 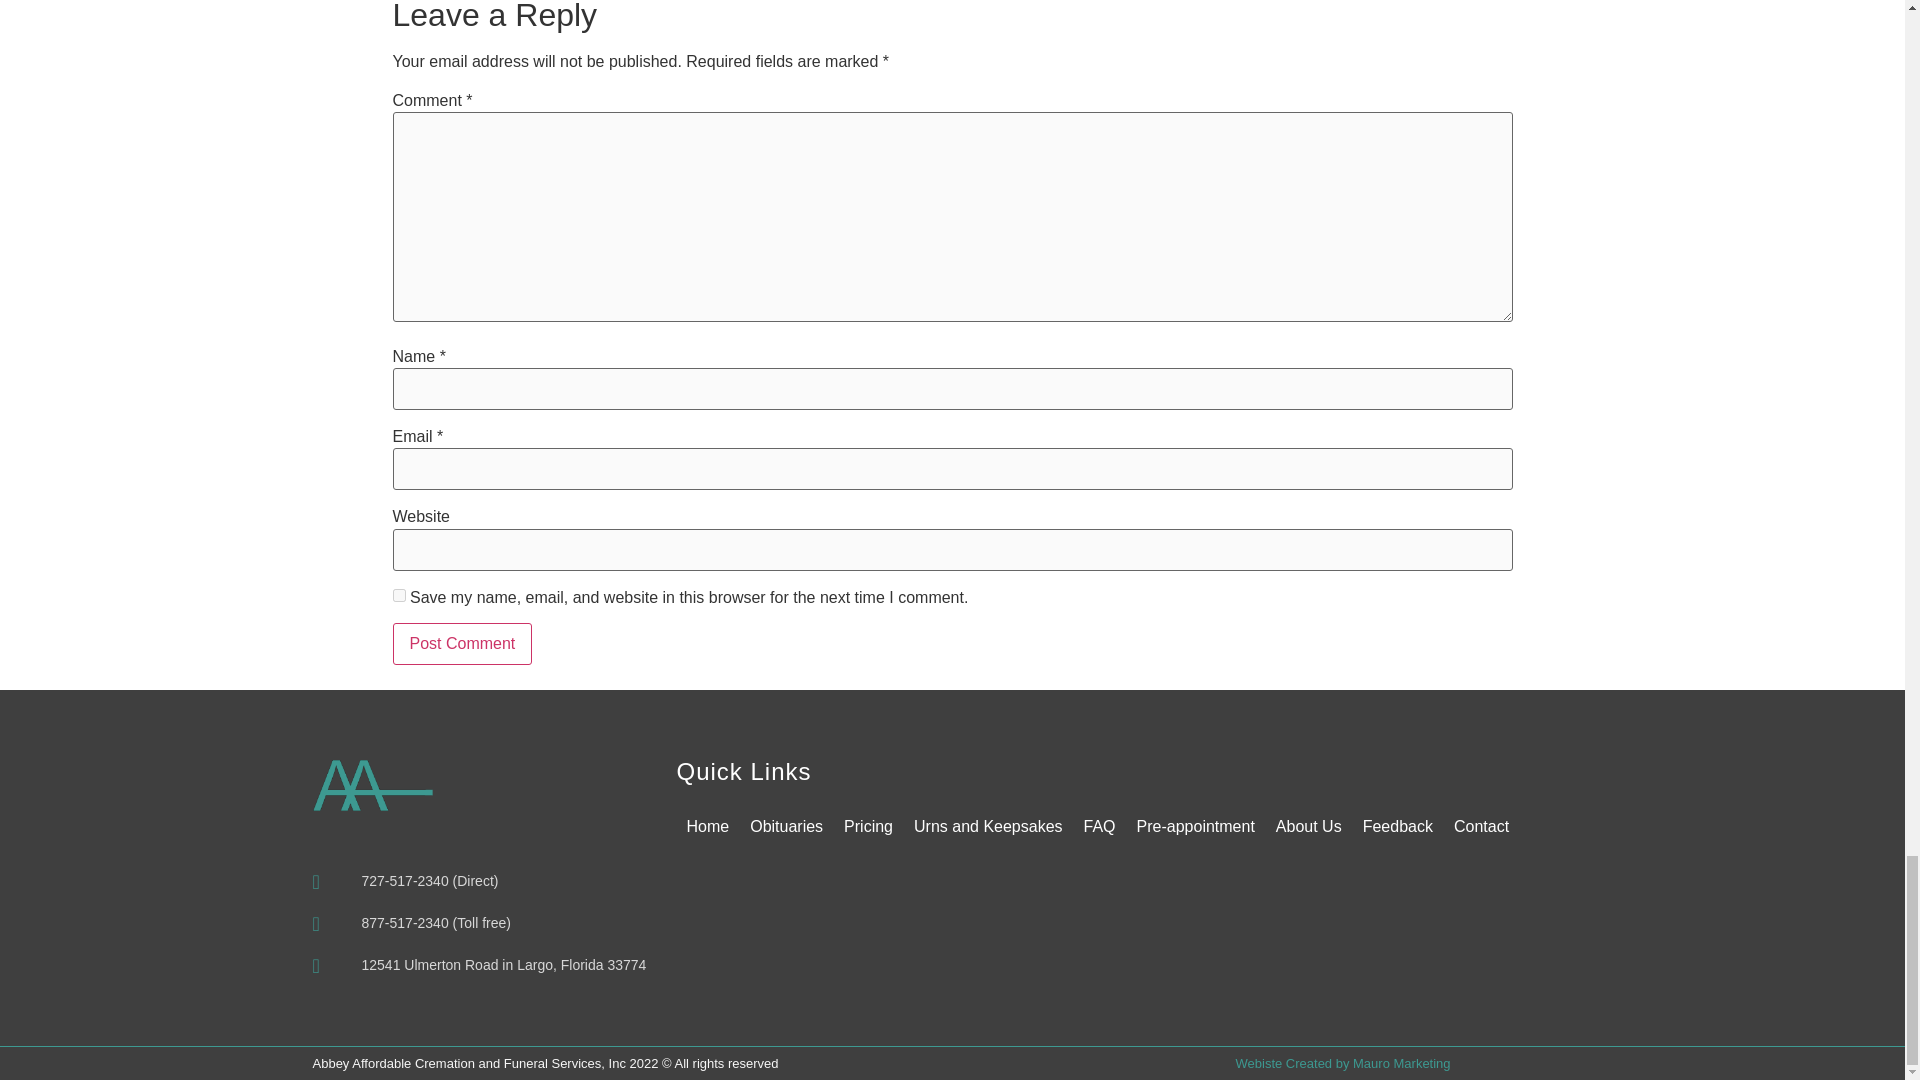 What do you see at coordinates (461, 644) in the screenshot?
I see `Post Comment` at bounding box center [461, 644].